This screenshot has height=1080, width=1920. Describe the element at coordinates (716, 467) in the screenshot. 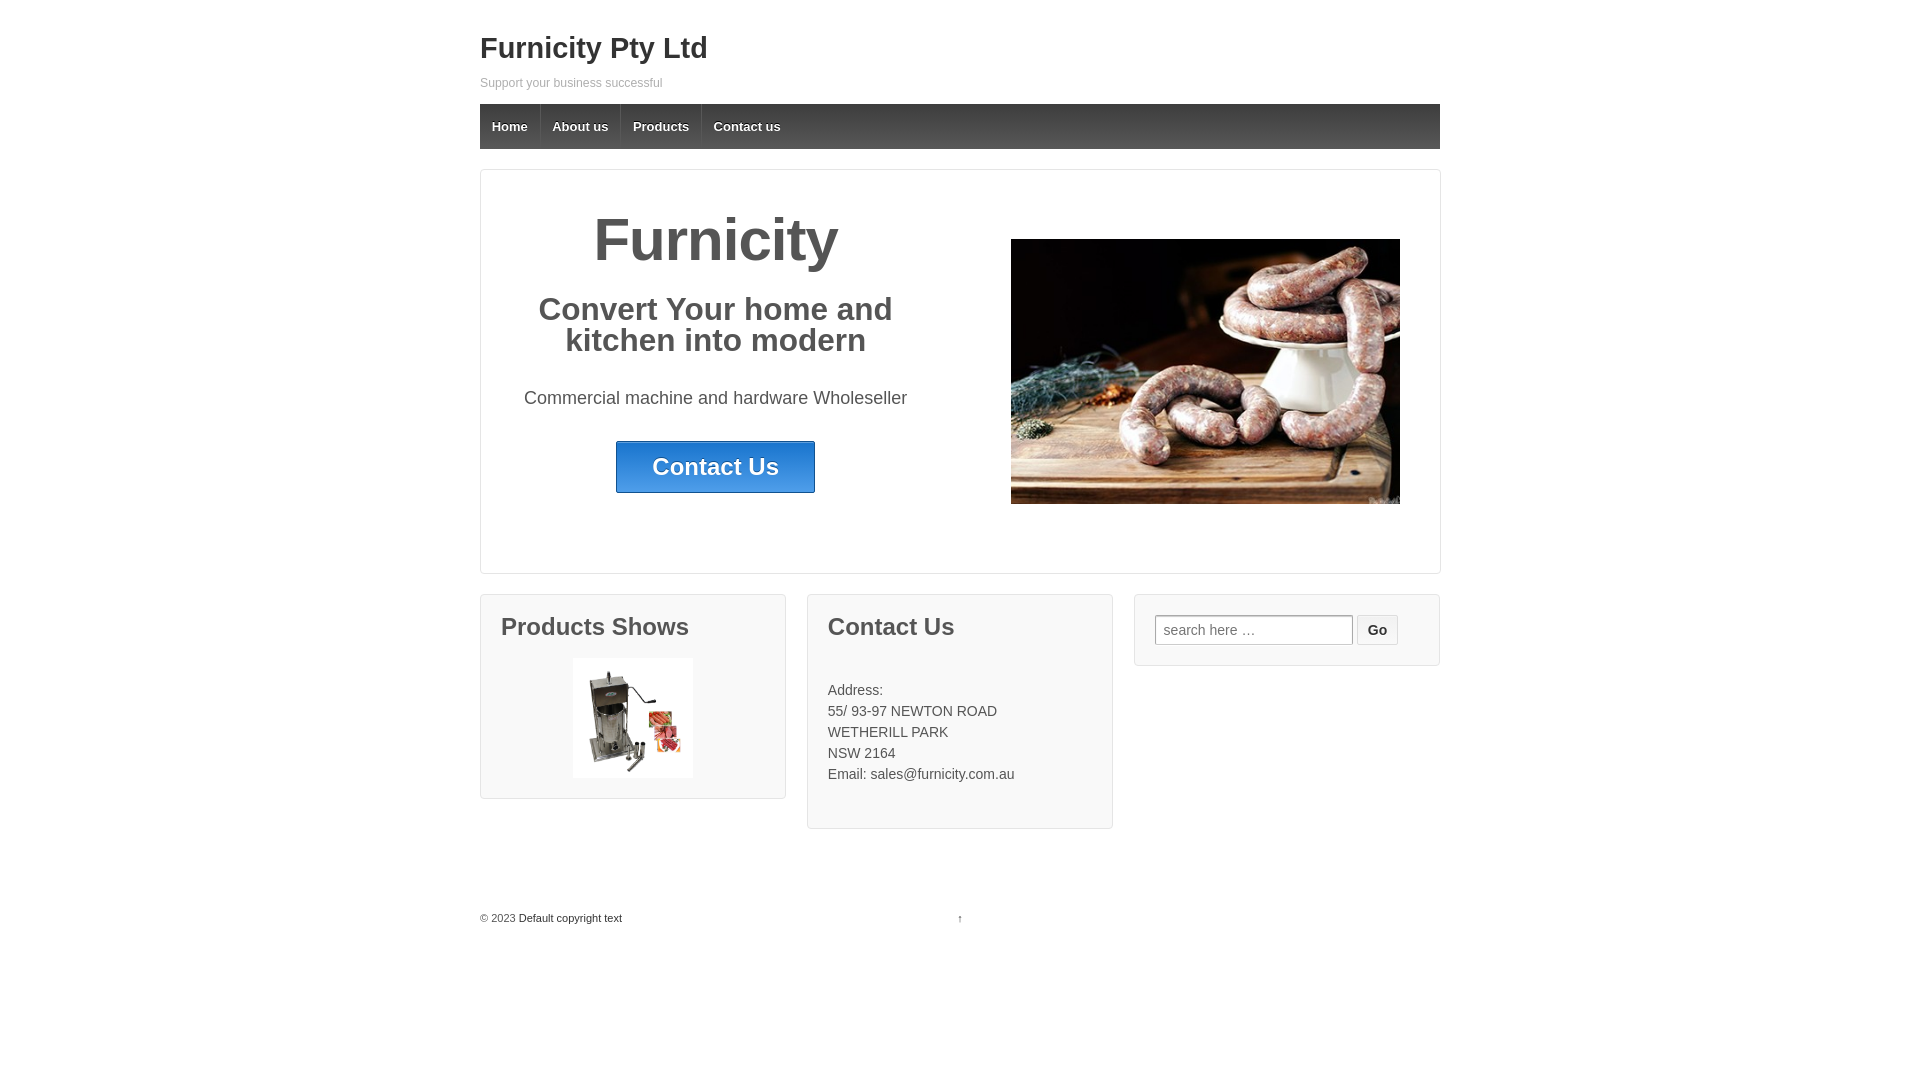

I see `Contact Us` at that location.